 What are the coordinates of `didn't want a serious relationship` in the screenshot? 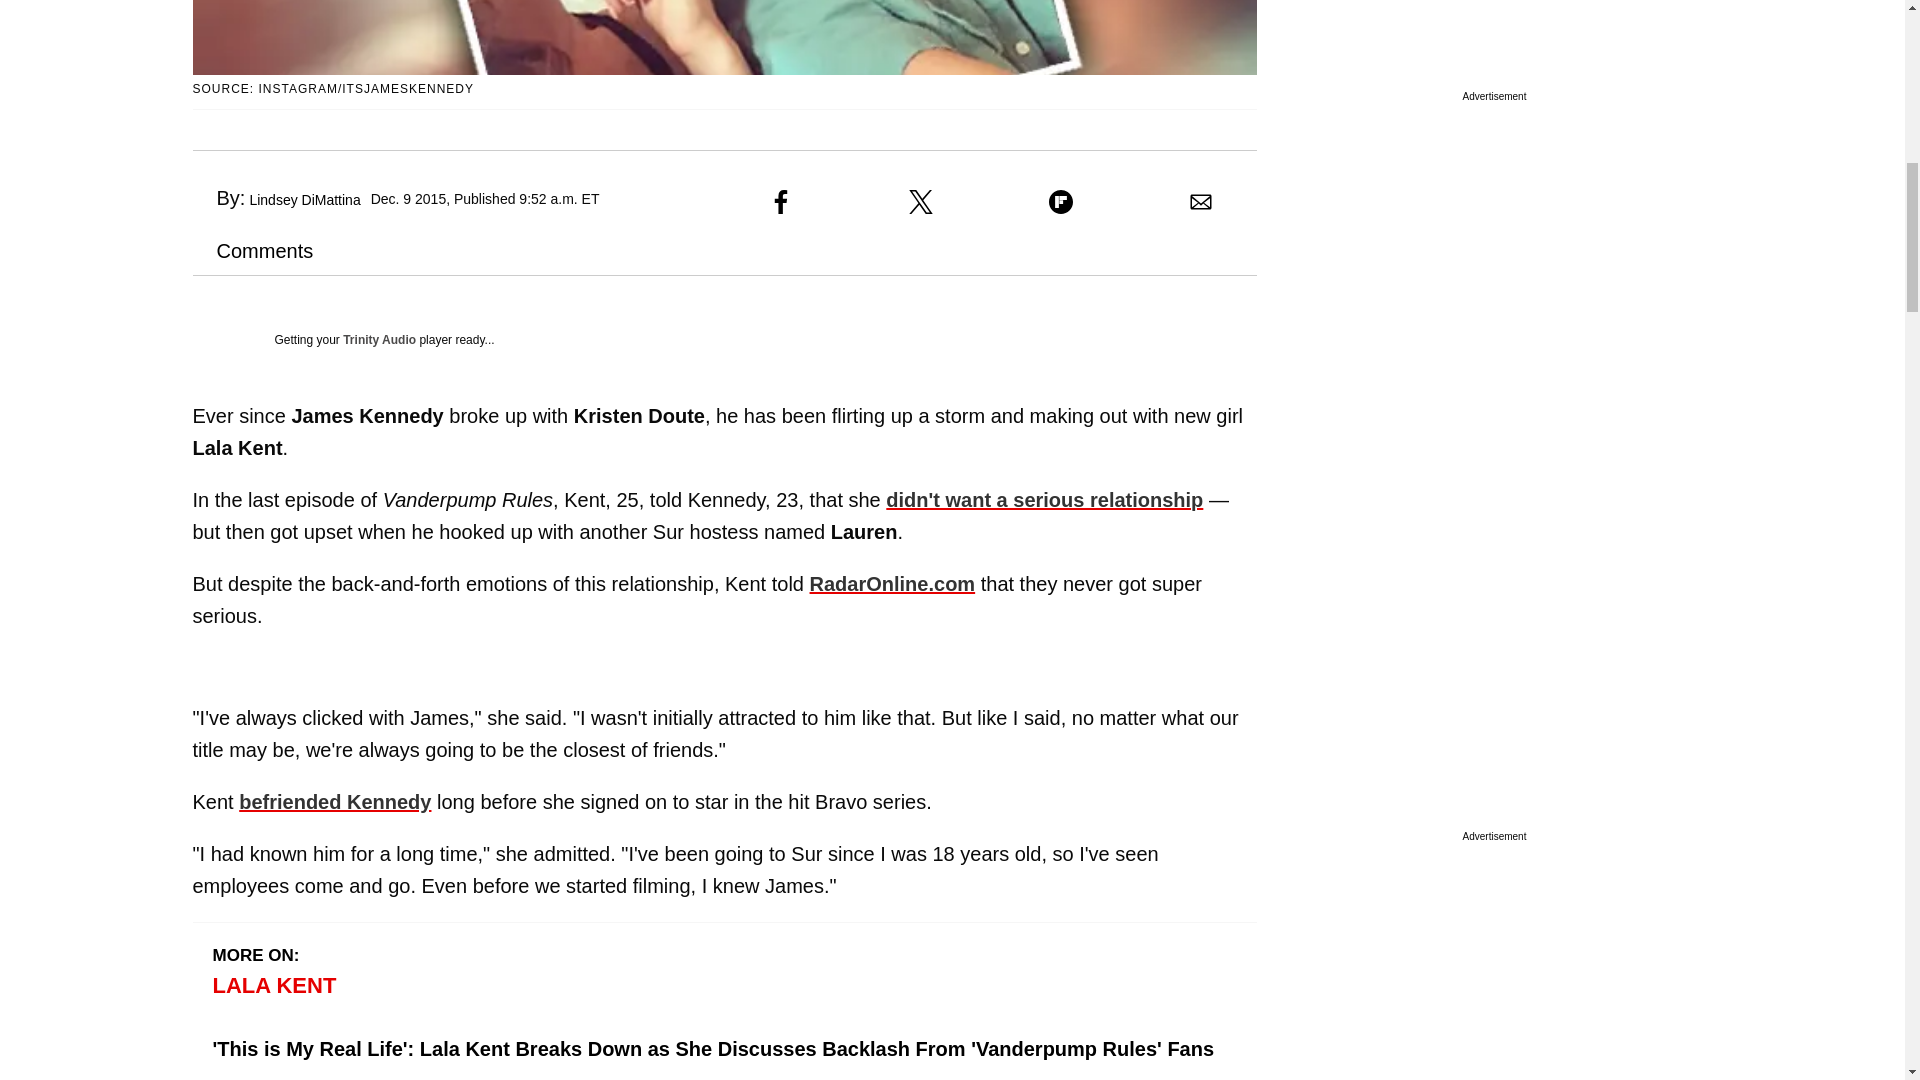 It's located at (1044, 500).